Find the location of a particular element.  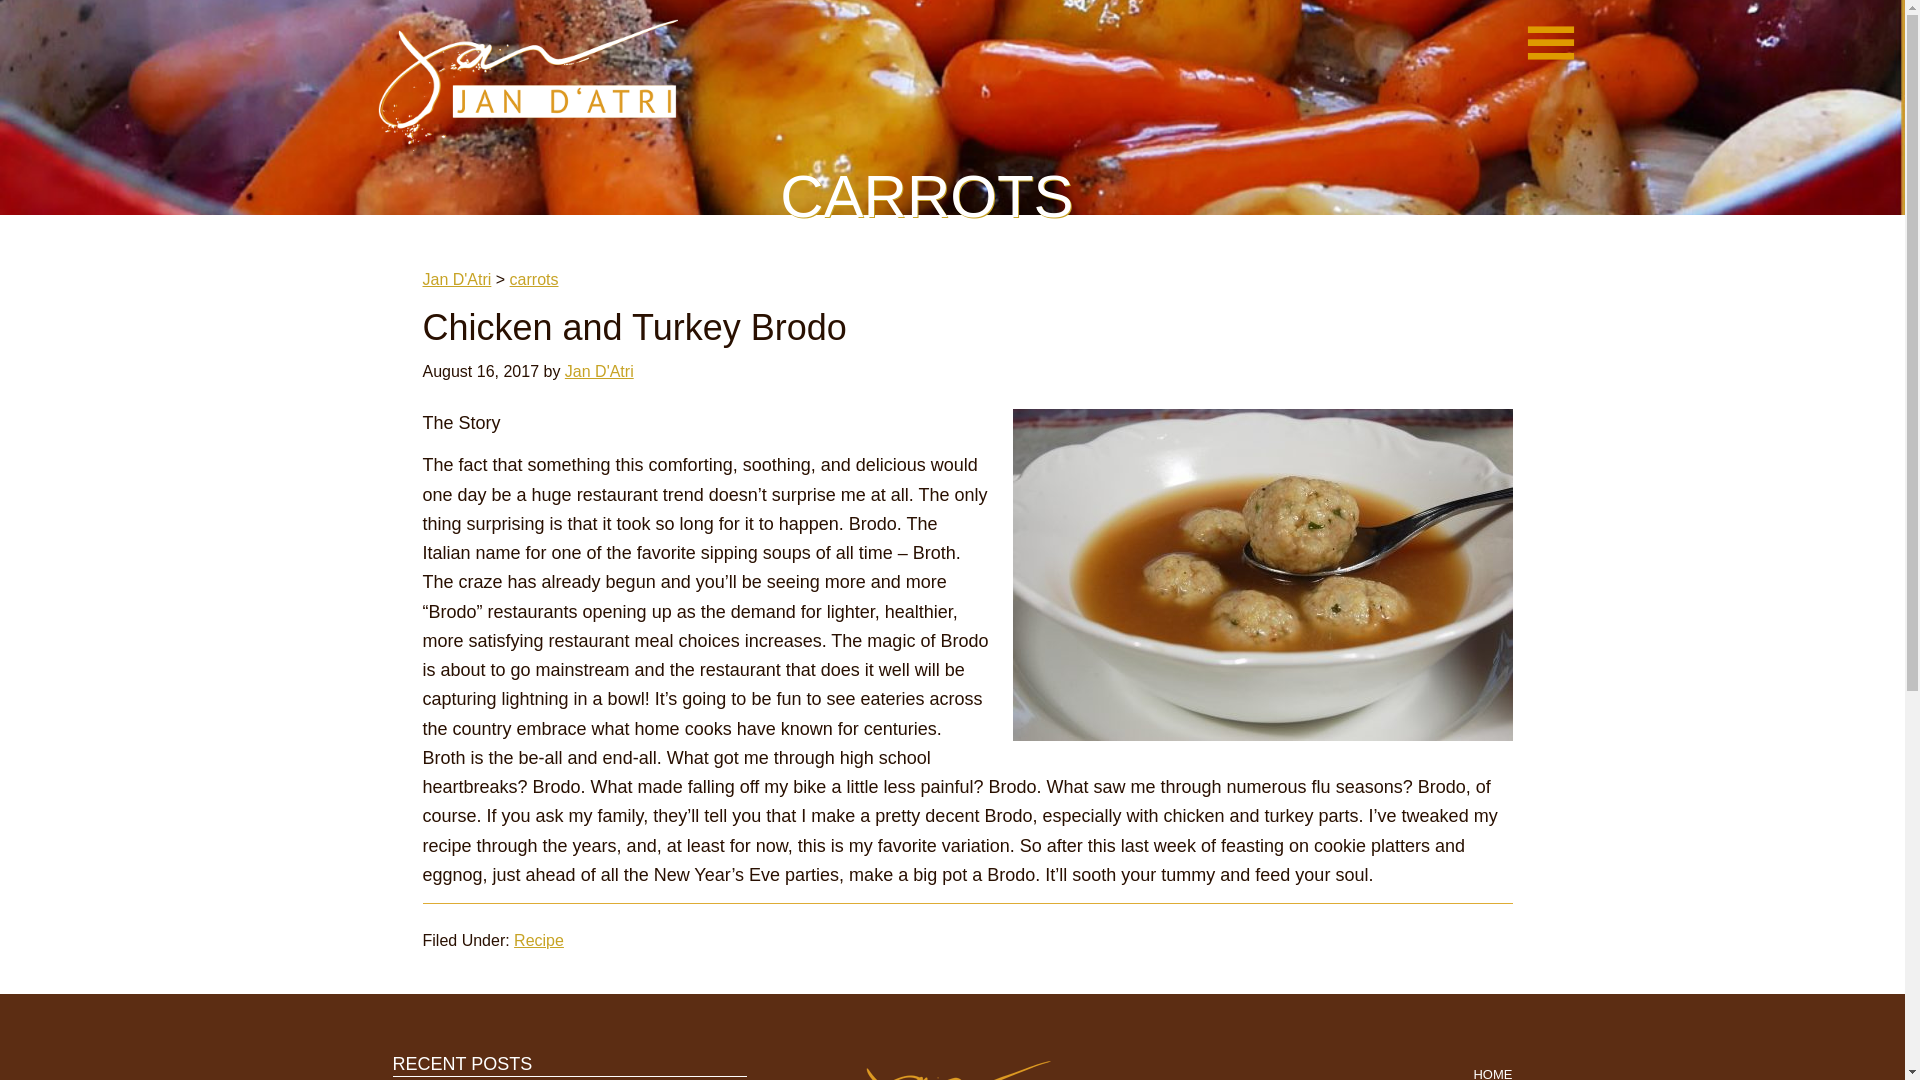

Jan D'Atri Logo is located at coordinates (952, 1067).